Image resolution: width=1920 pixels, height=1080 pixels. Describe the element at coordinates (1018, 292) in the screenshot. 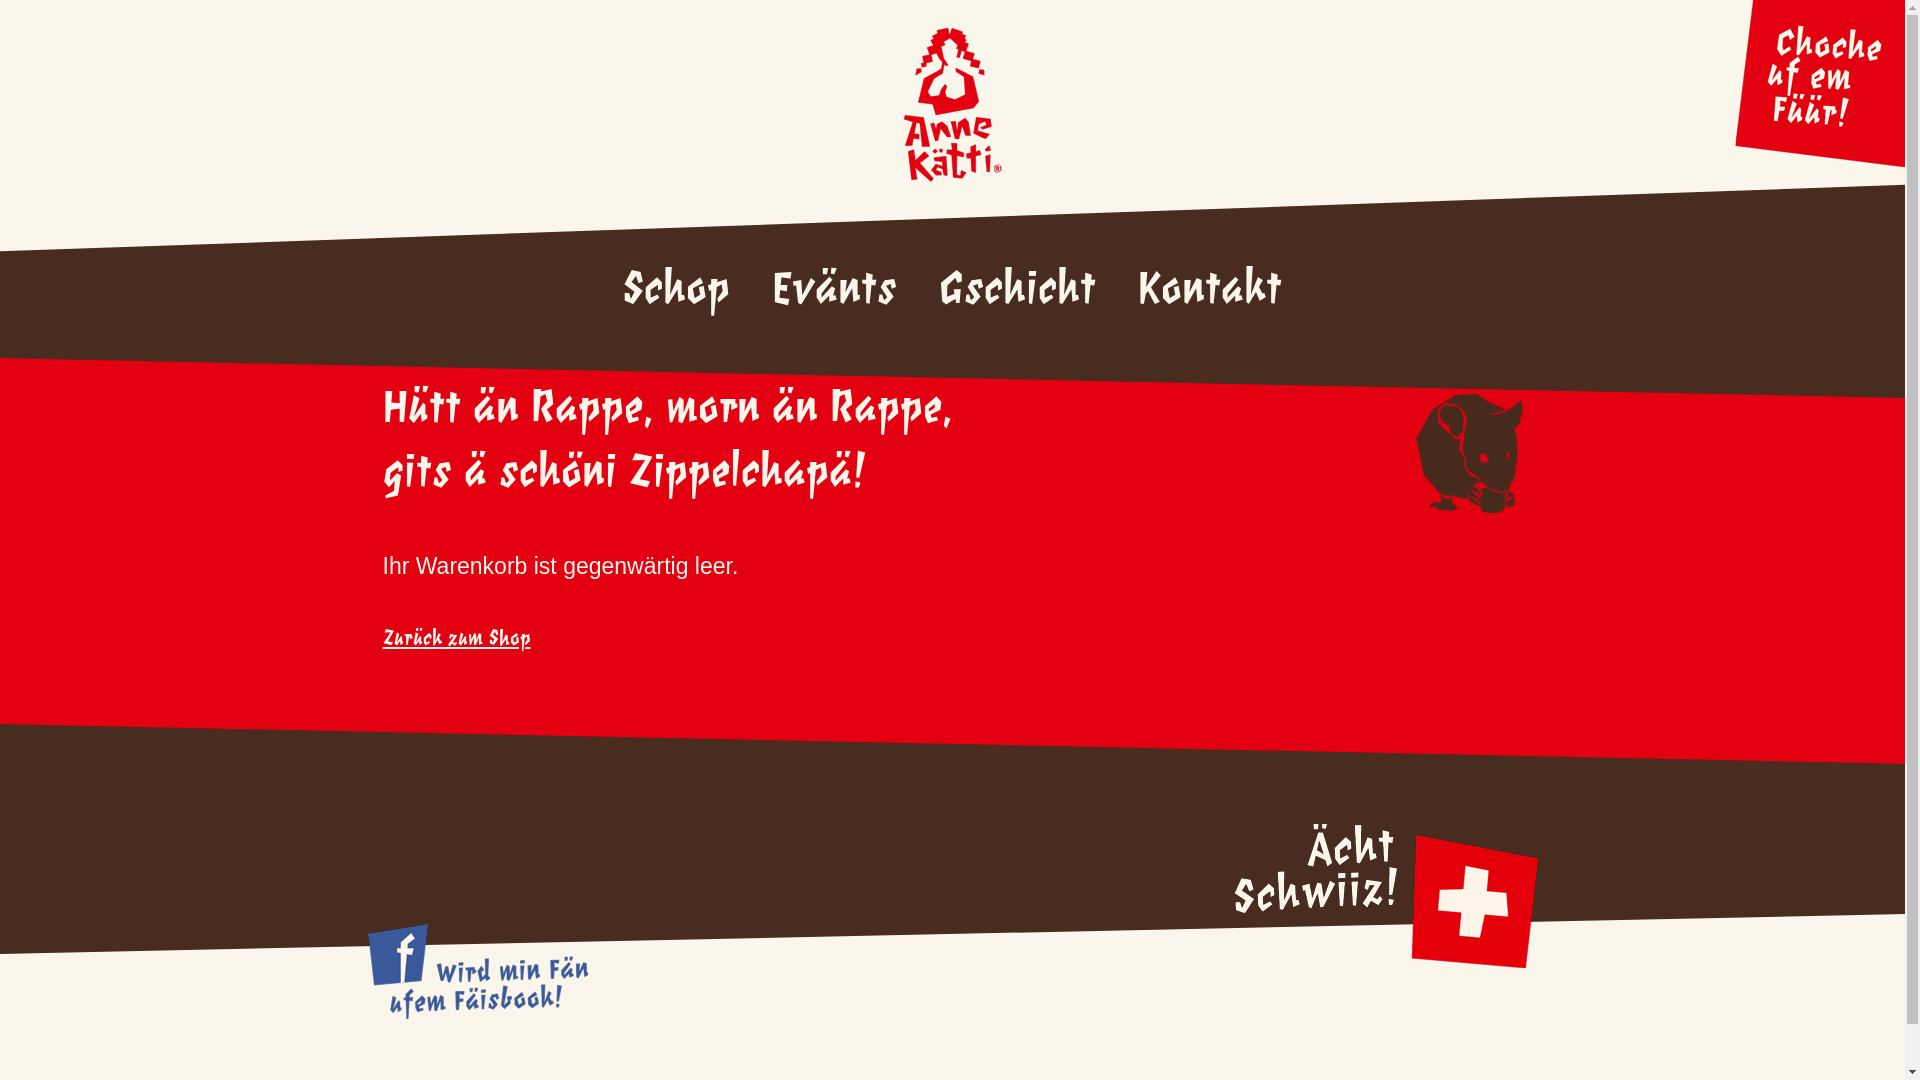

I see `Gschicht` at that location.